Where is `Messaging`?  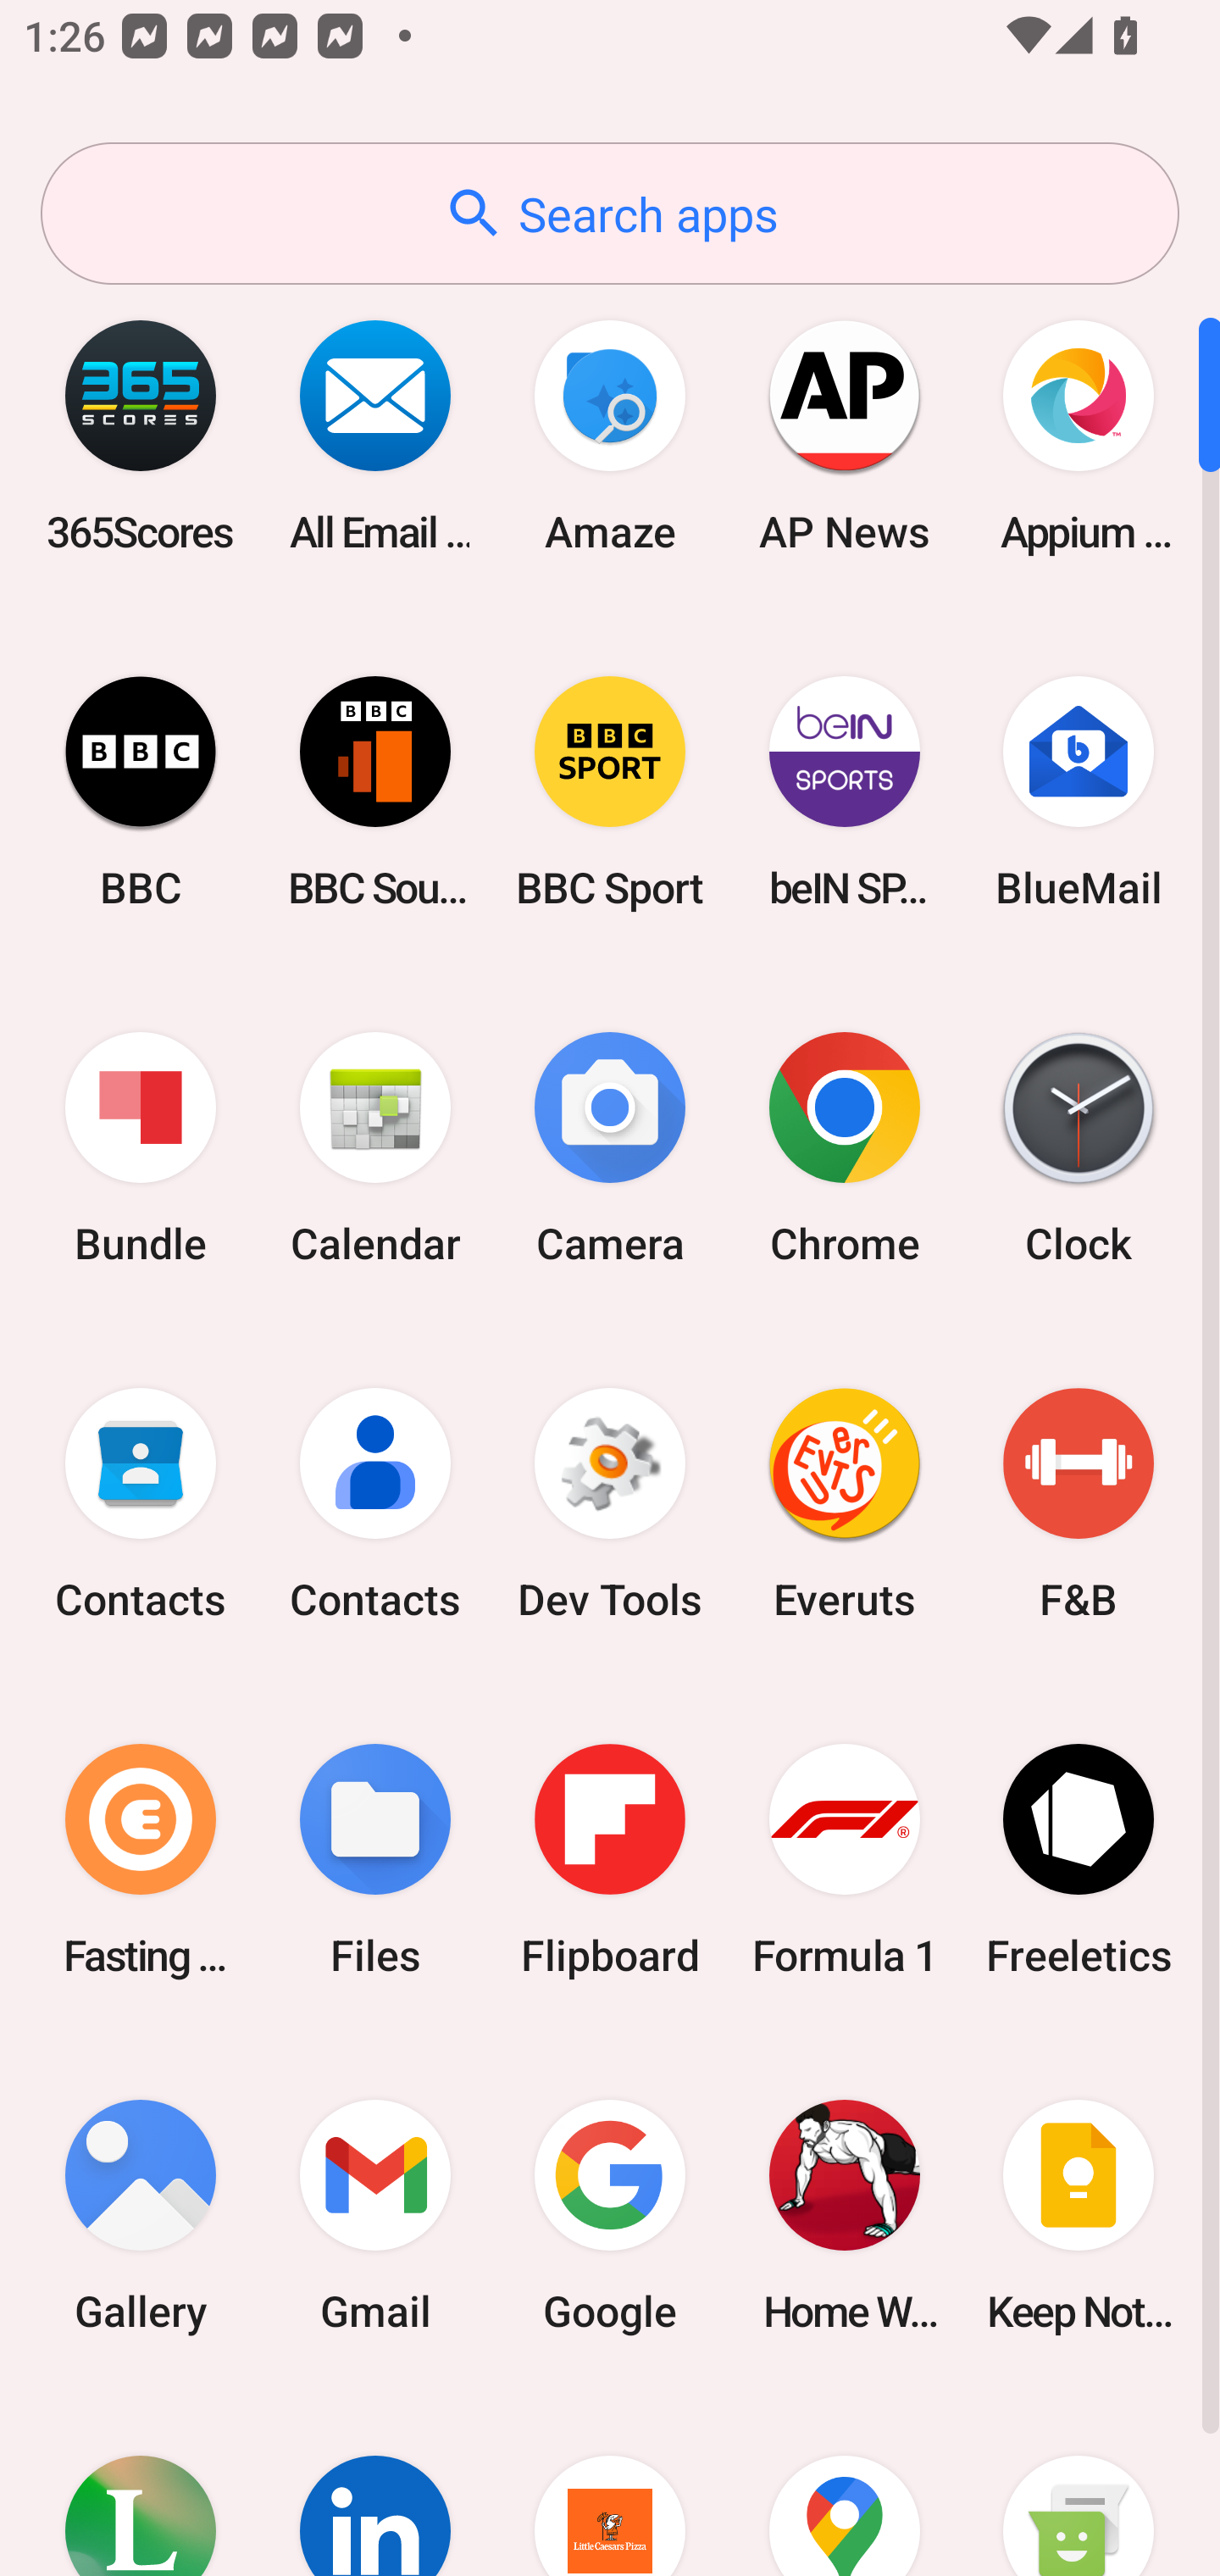
Messaging is located at coordinates (1079, 2484).